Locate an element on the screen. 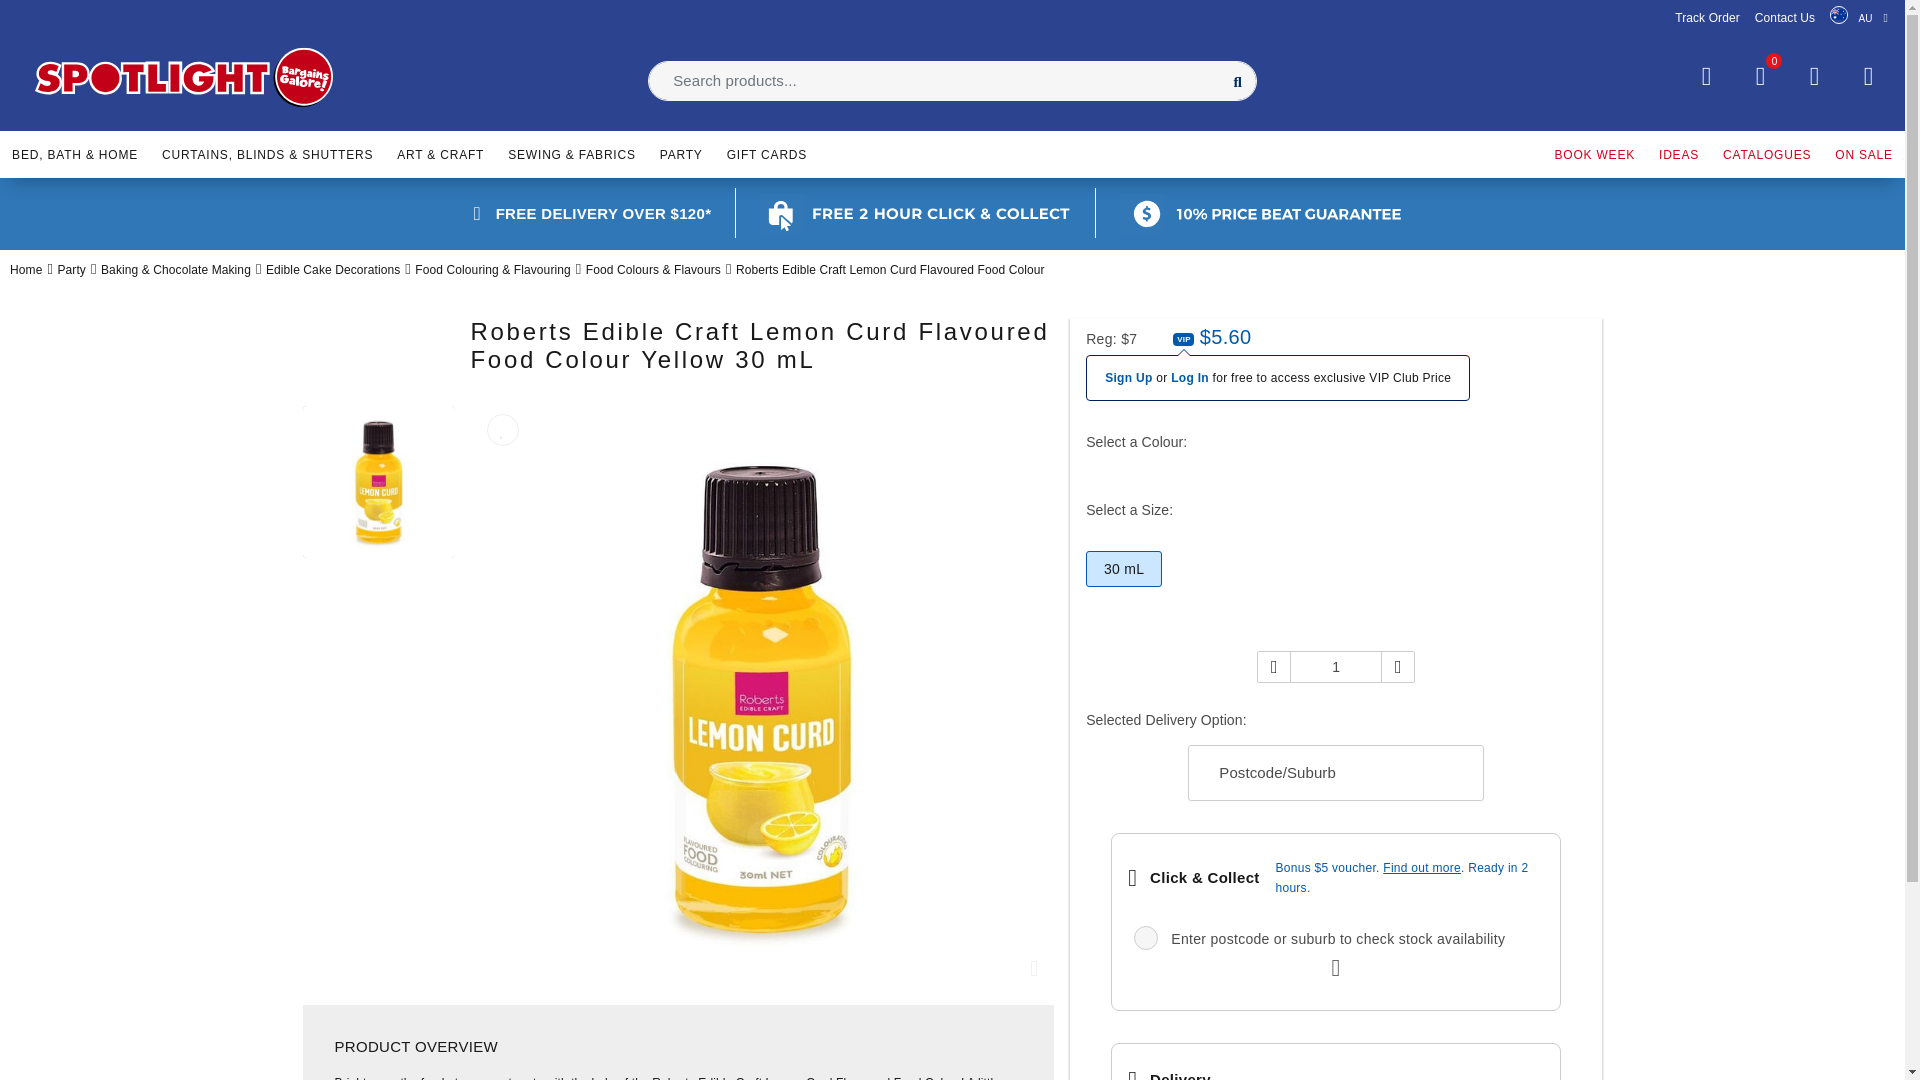 Image resolution: width=1920 pixels, height=1080 pixels. Contact Us is located at coordinates (1784, 17).